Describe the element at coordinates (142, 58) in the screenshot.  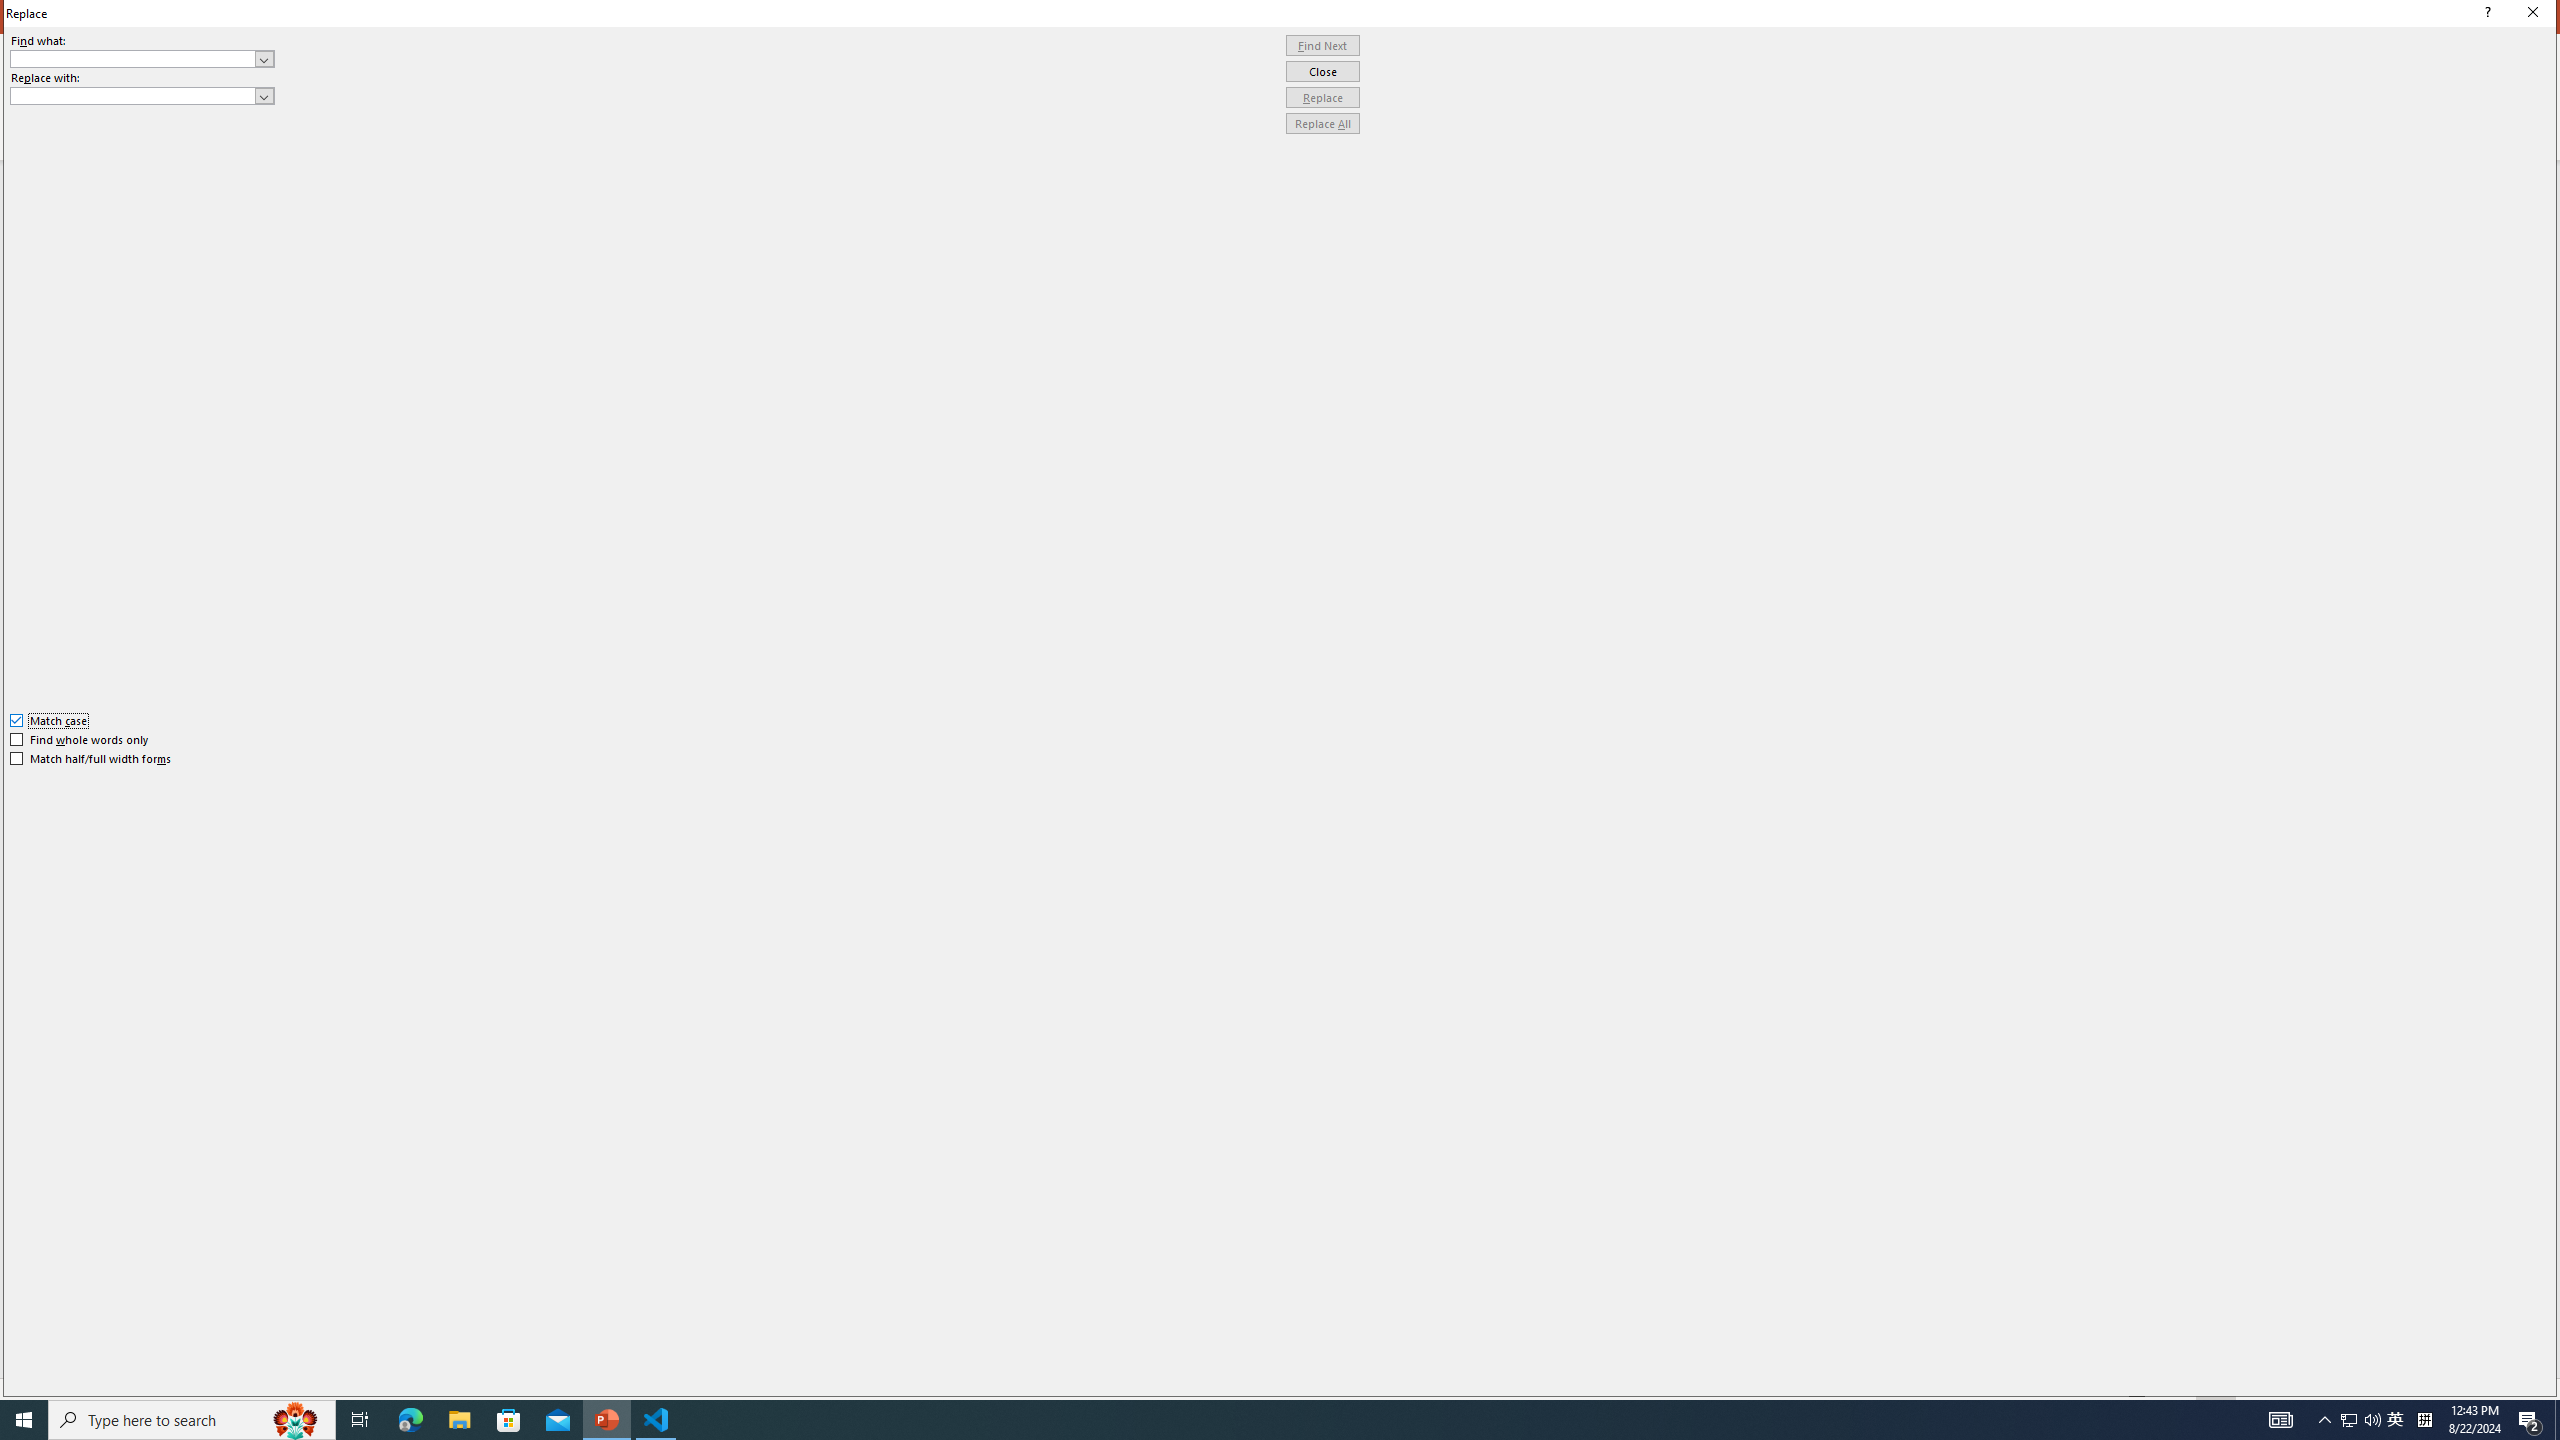
I see `Find what` at that location.